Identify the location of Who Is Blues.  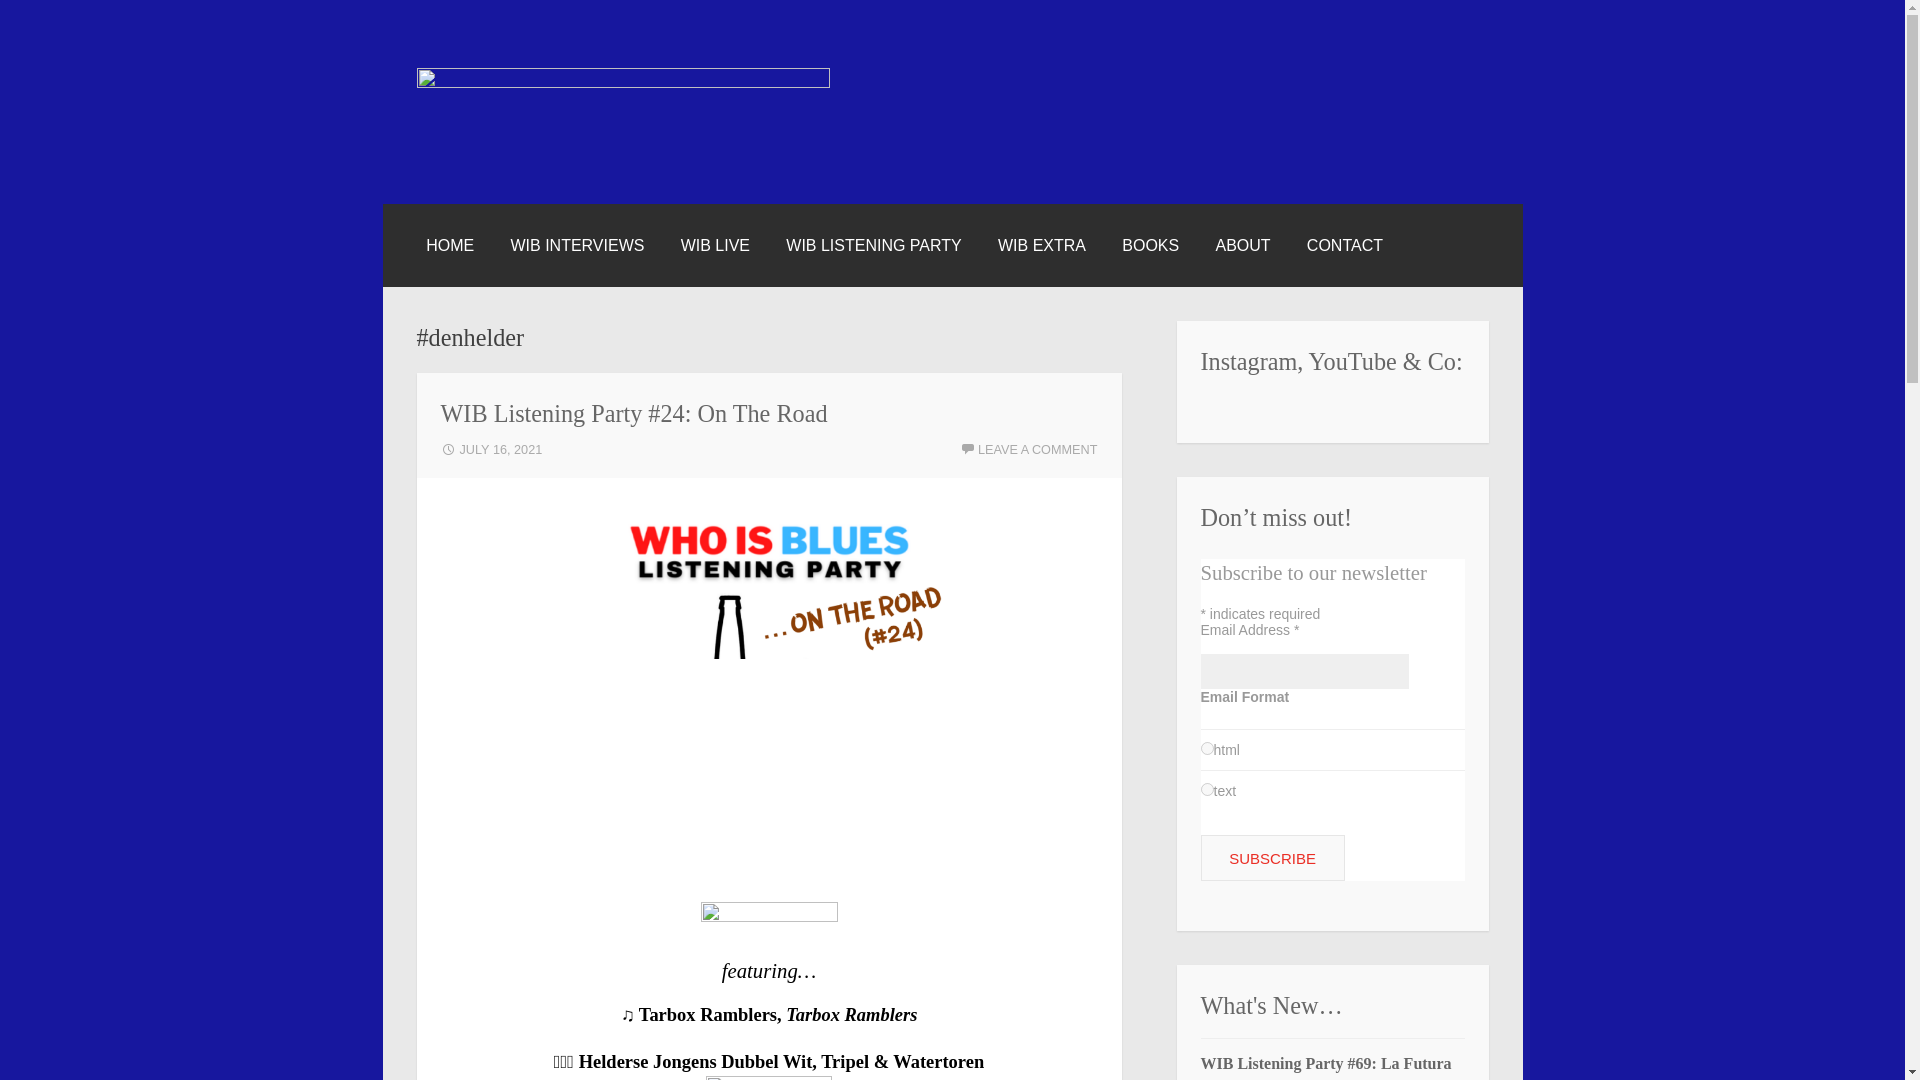
(622, 82).